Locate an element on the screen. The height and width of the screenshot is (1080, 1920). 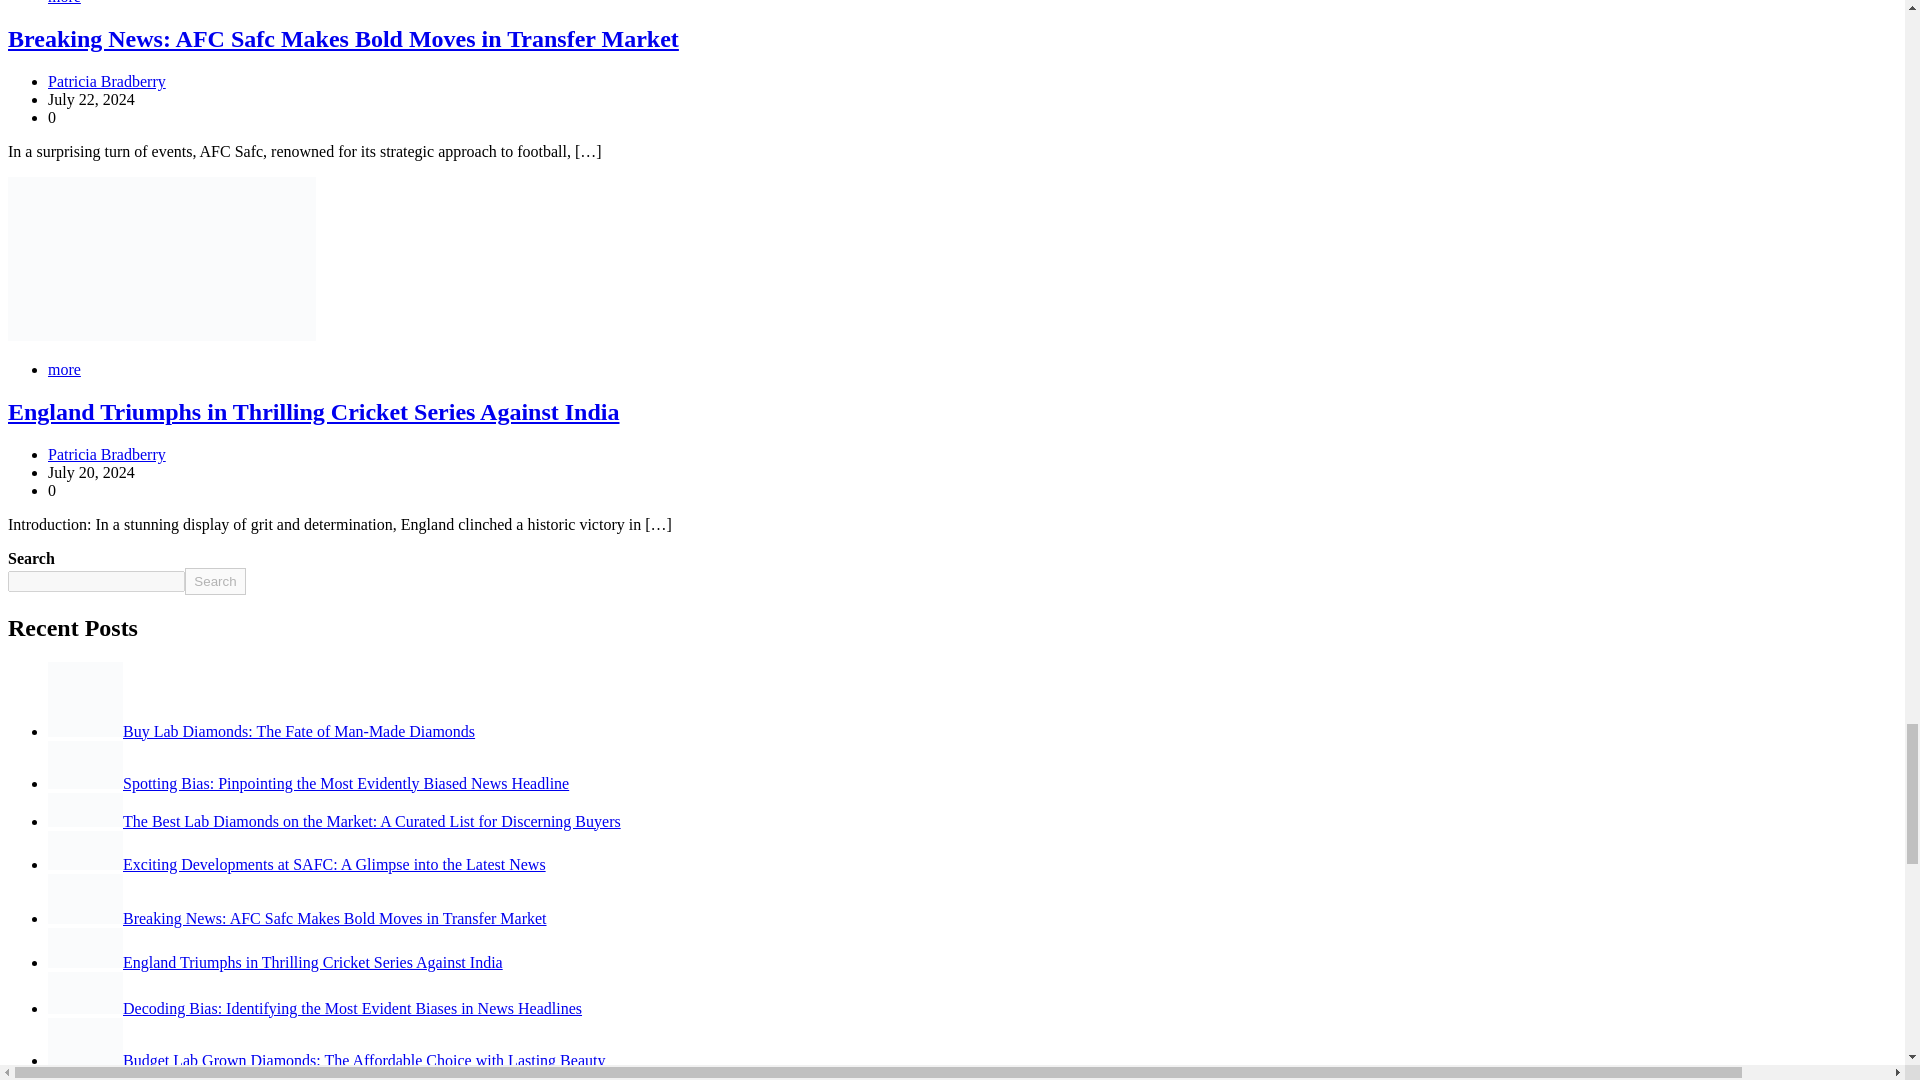
Breaking News: AFC Safc Makes Bold Moves in Transfer Market is located at coordinates (343, 38).